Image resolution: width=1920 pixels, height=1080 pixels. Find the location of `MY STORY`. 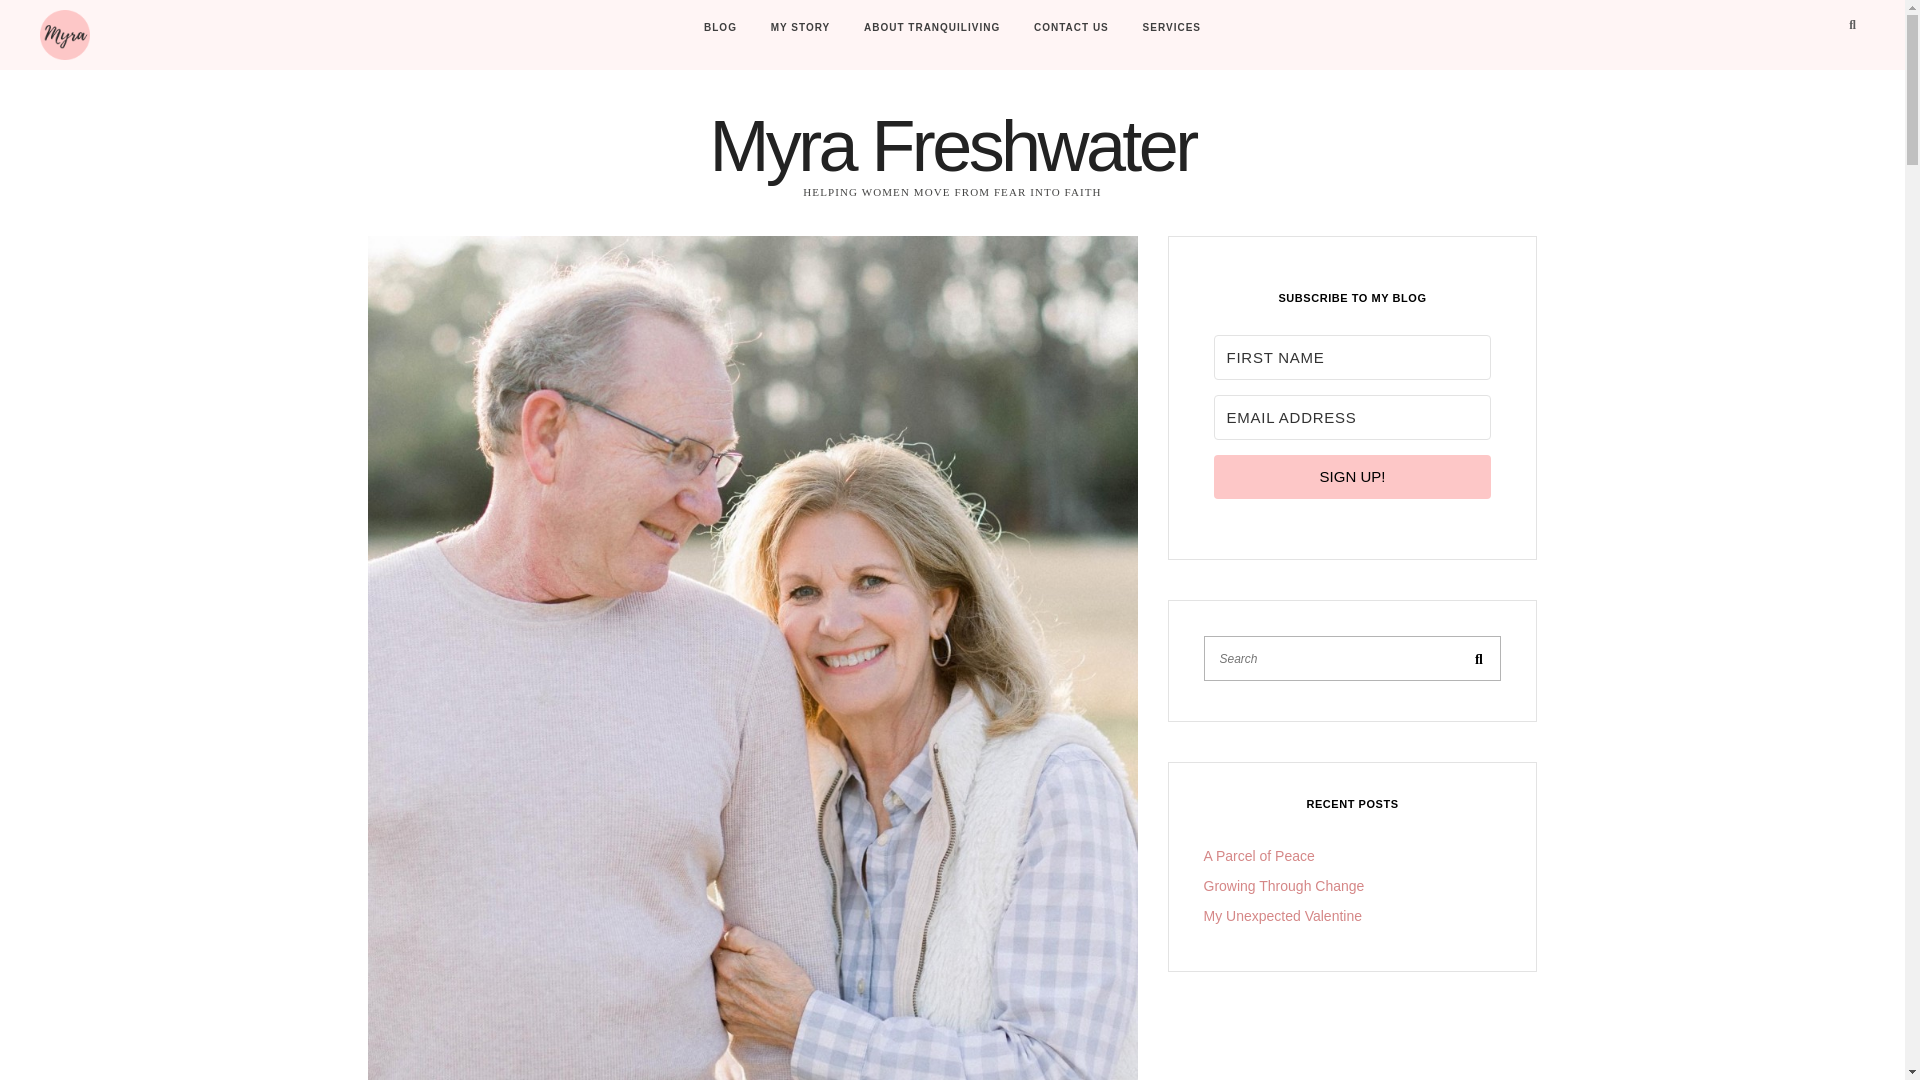

MY STORY is located at coordinates (801, 28).